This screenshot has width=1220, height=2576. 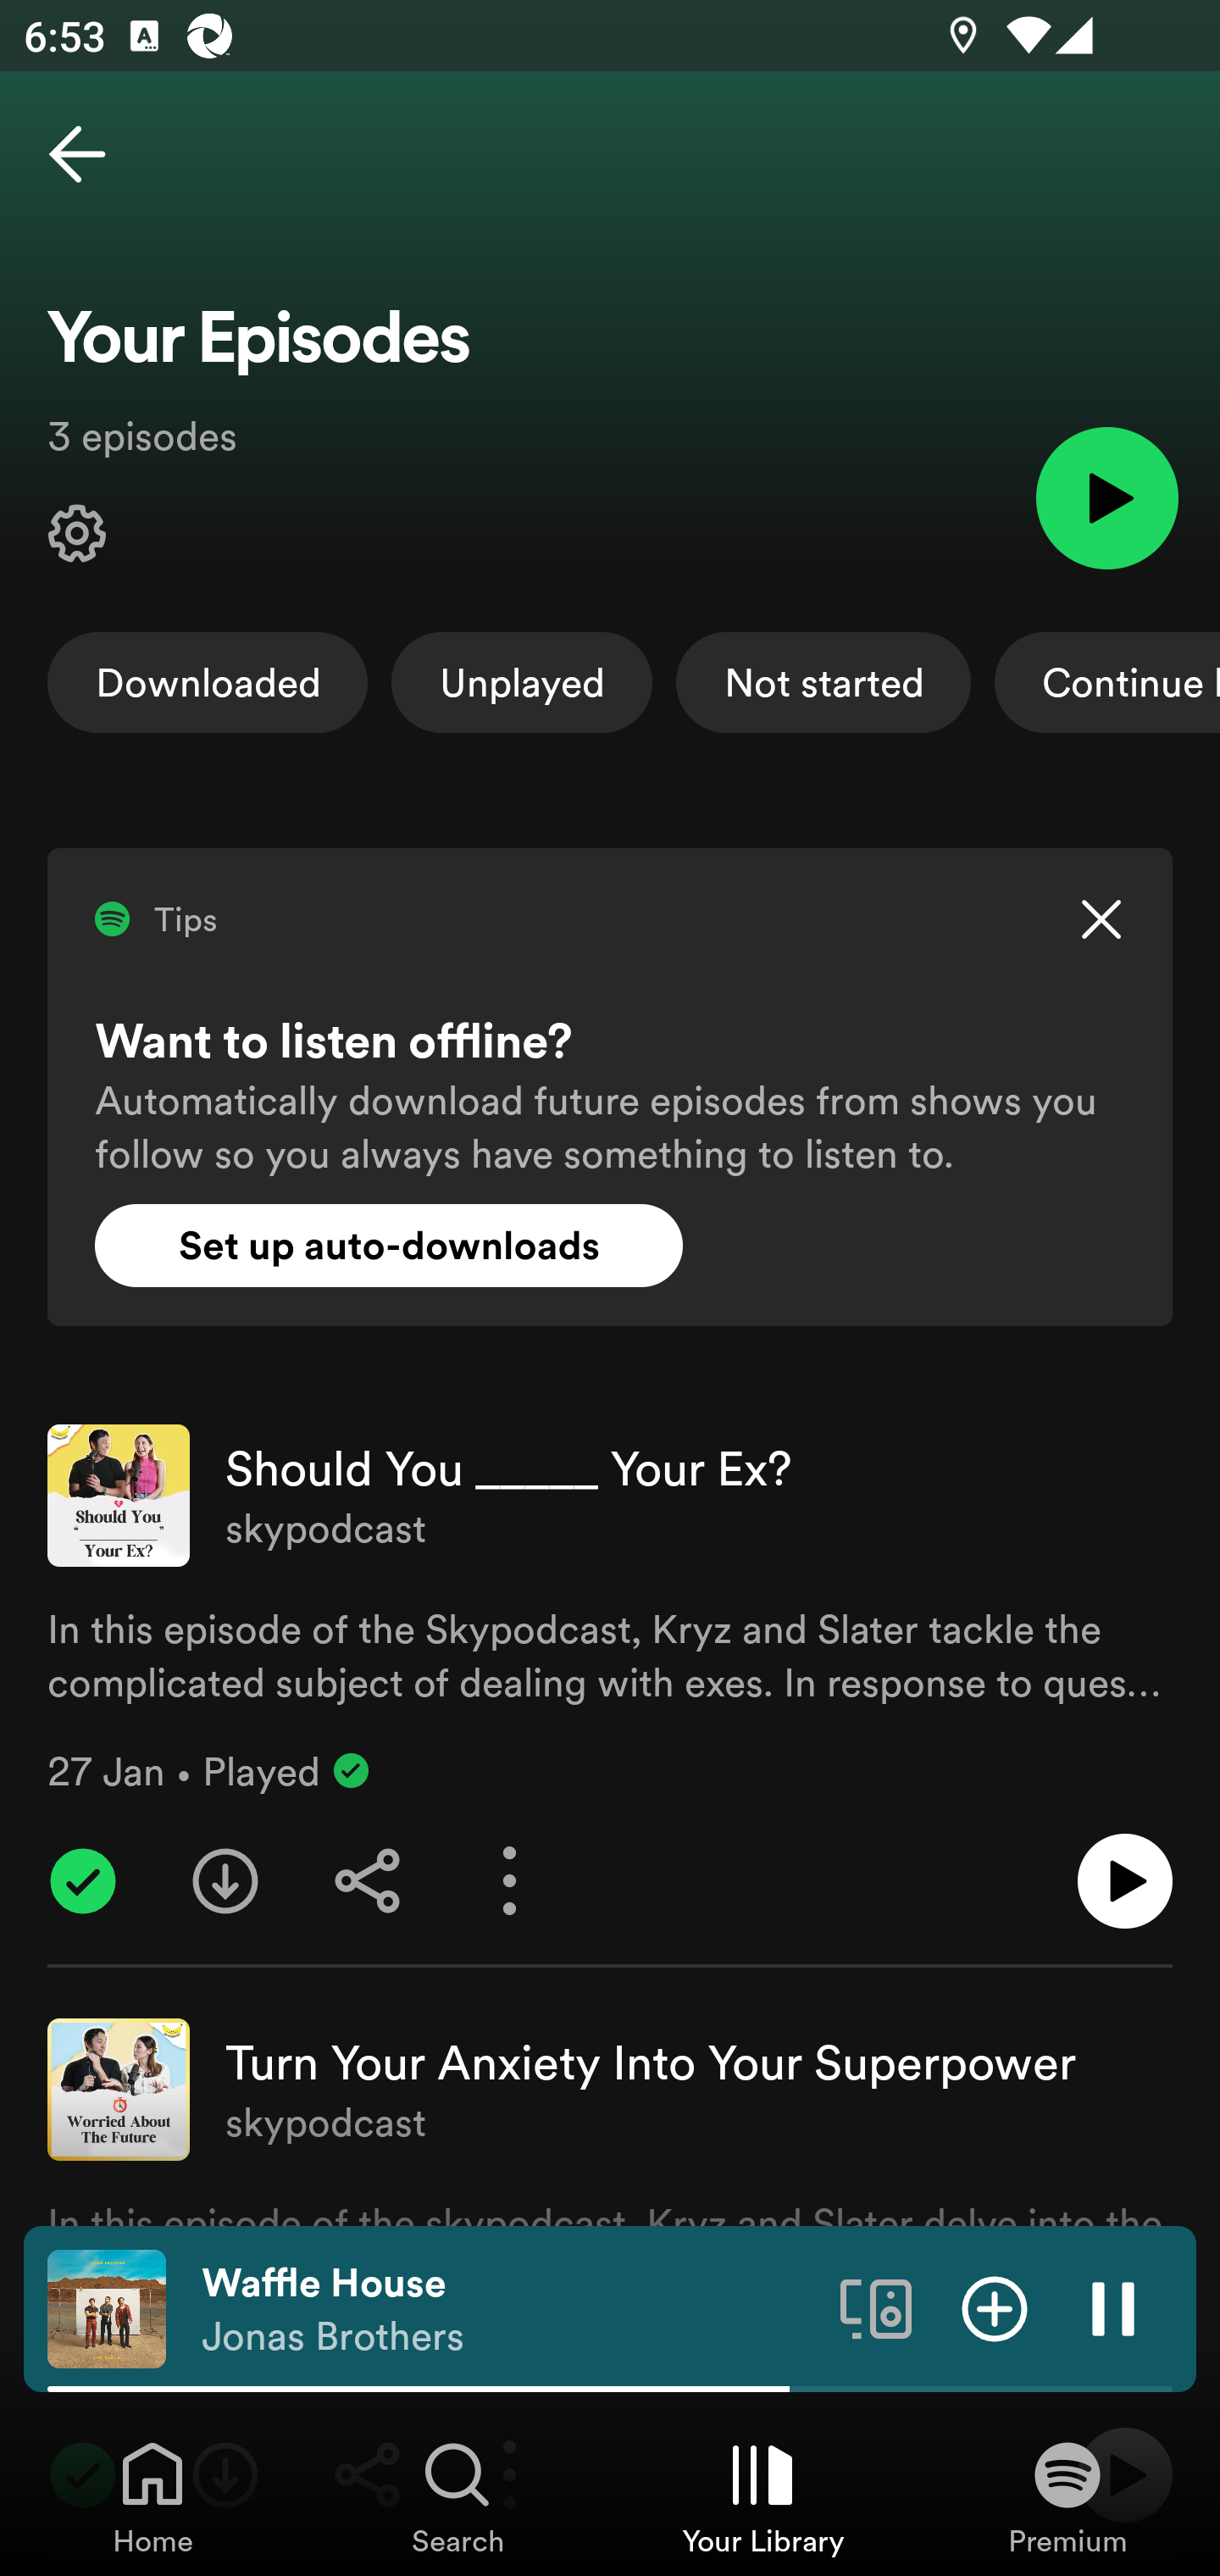 What do you see at coordinates (1106, 497) in the screenshot?
I see `Play` at bounding box center [1106, 497].